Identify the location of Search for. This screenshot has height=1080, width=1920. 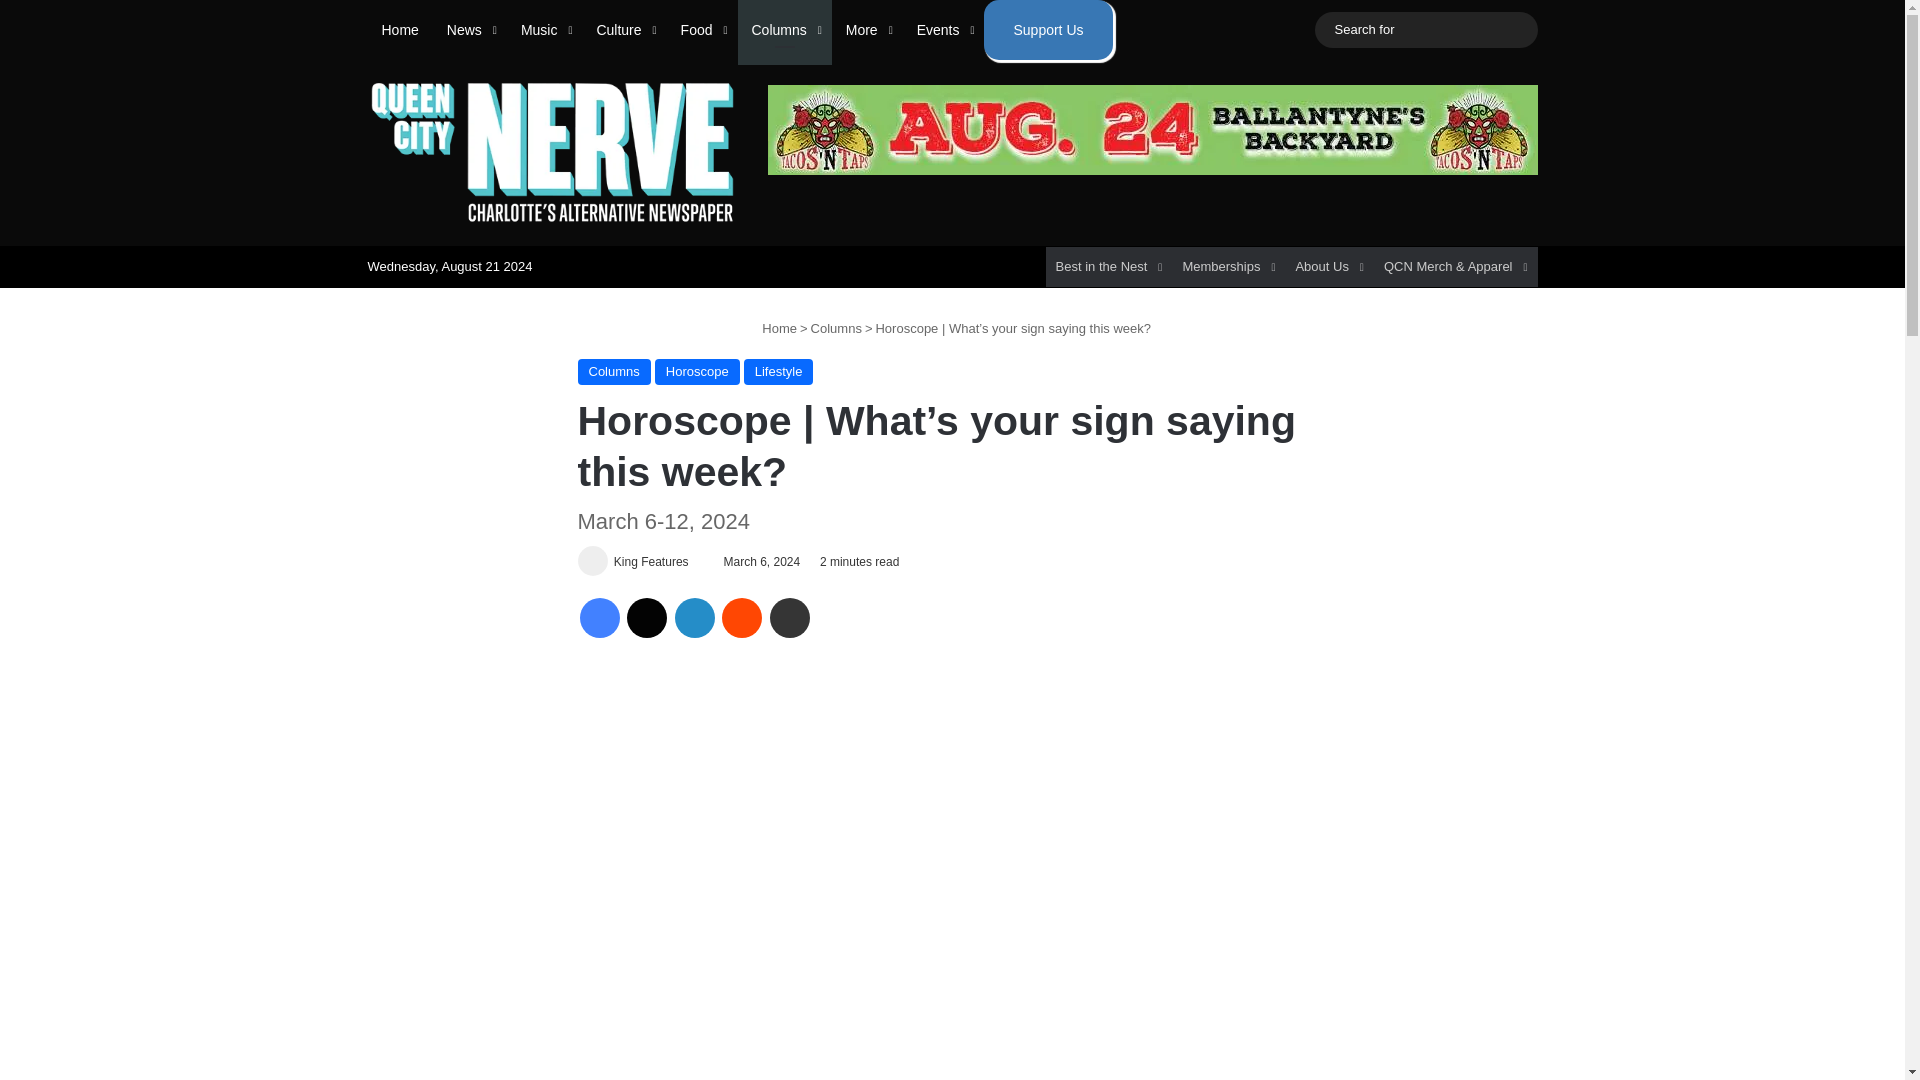
(1425, 30).